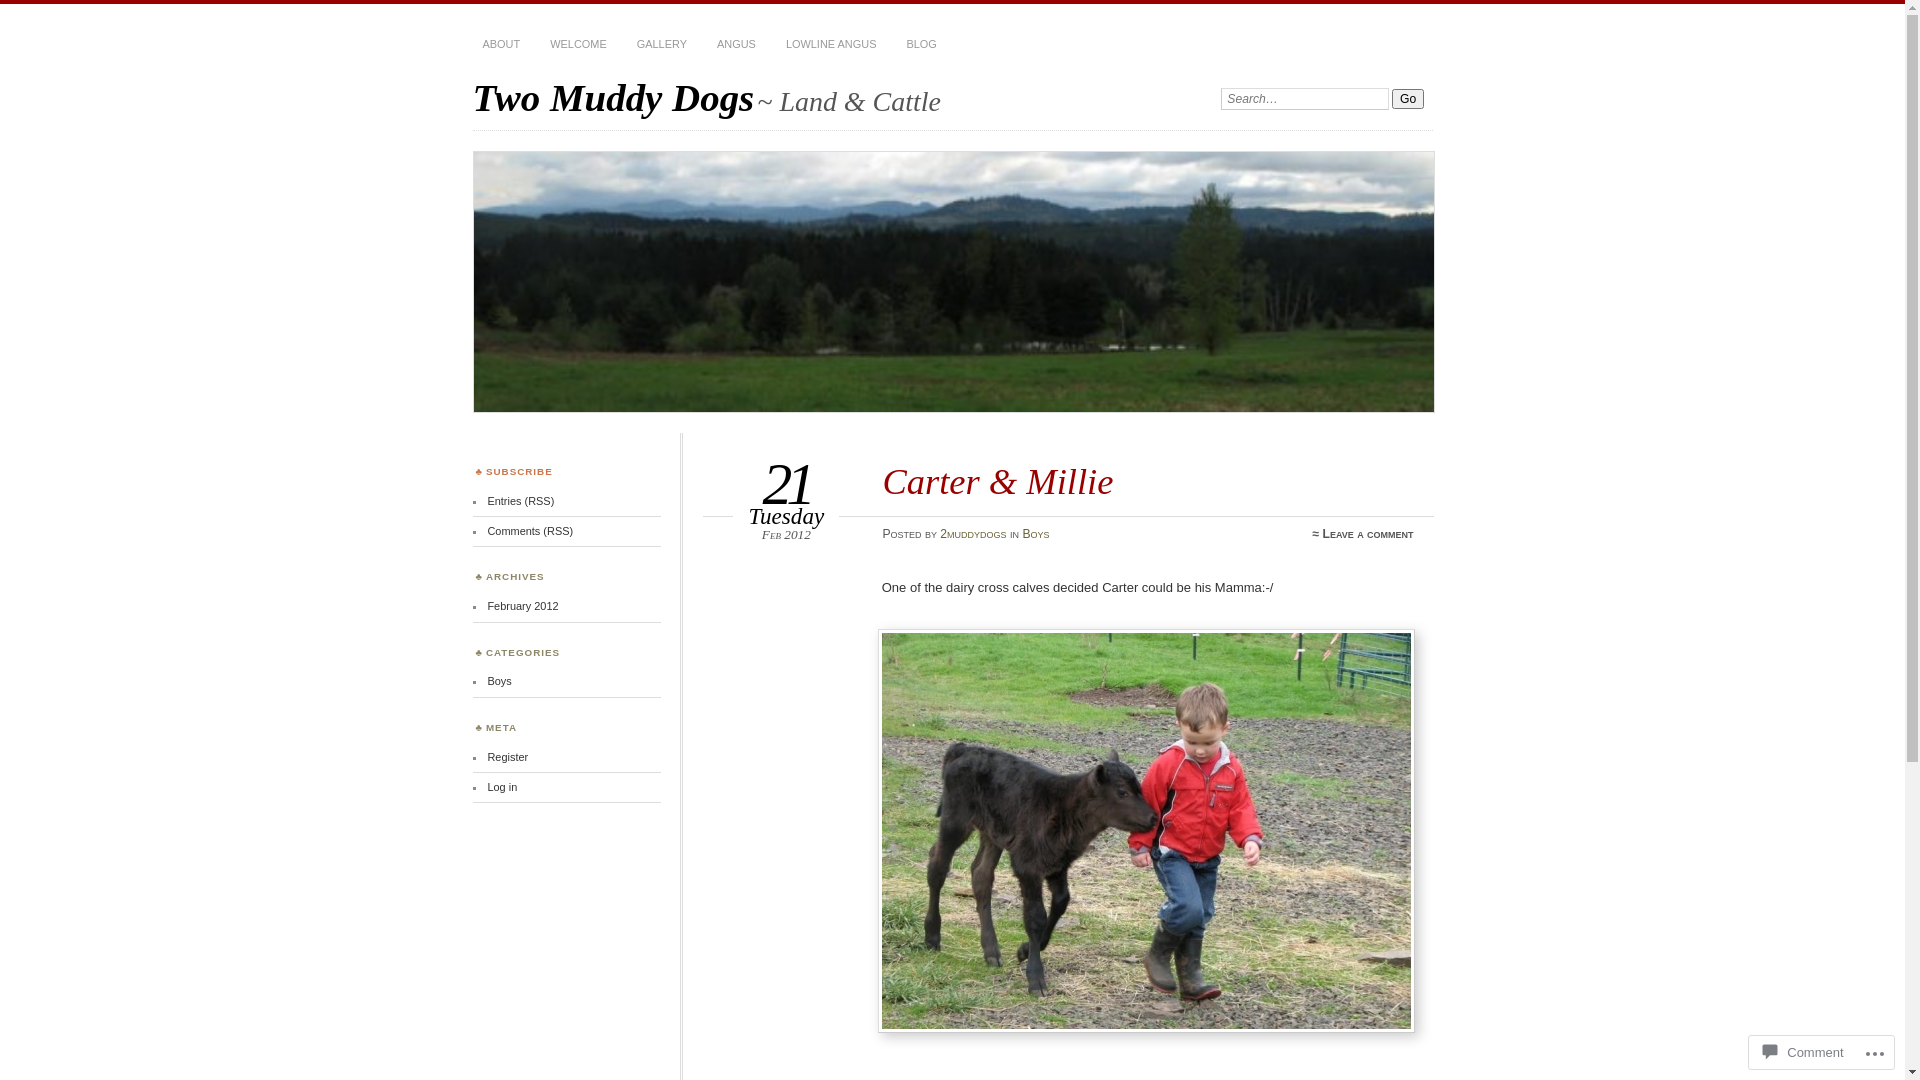 This screenshot has height=1080, width=1920. Describe the element at coordinates (1368, 534) in the screenshot. I see `Leave a comment` at that location.